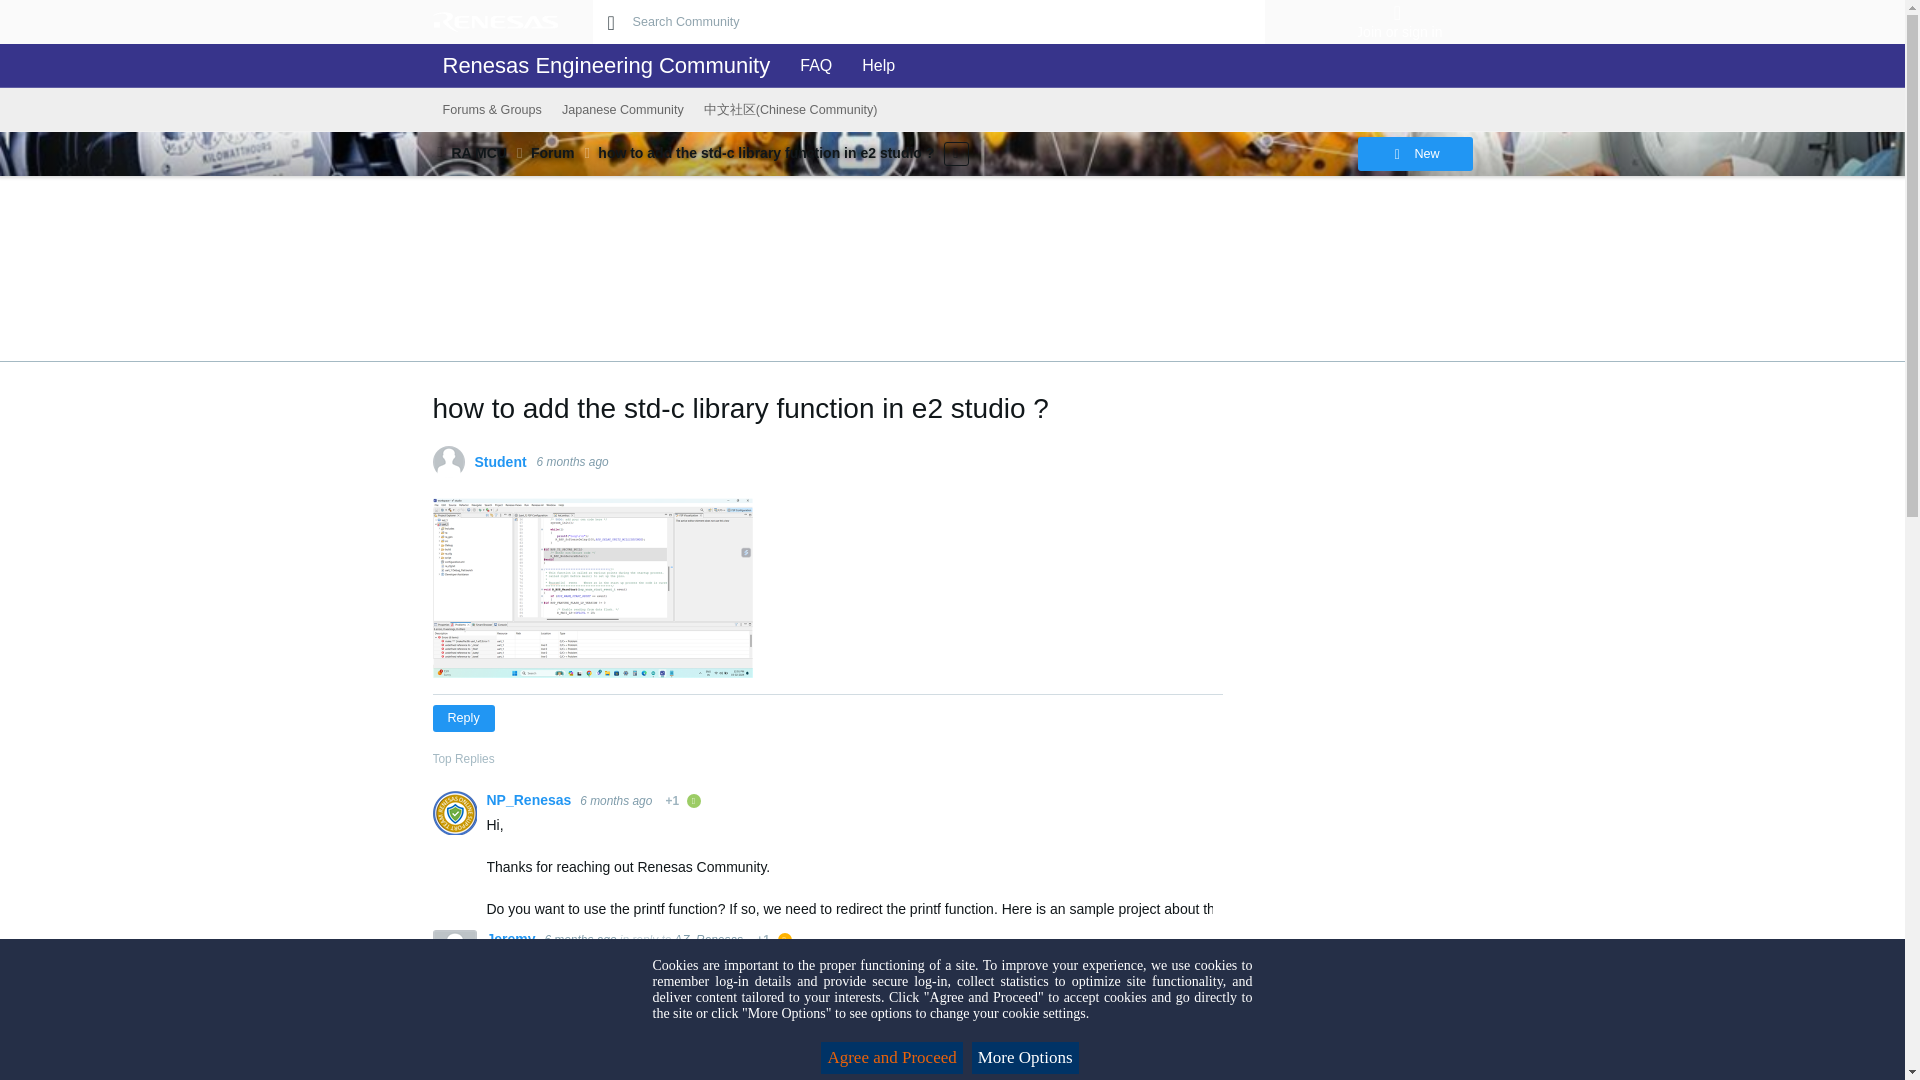 The height and width of the screenshot is (1080, 1920). Describe the element at coordinates (873, 66) in the screenshot. I see `Help` at that location.